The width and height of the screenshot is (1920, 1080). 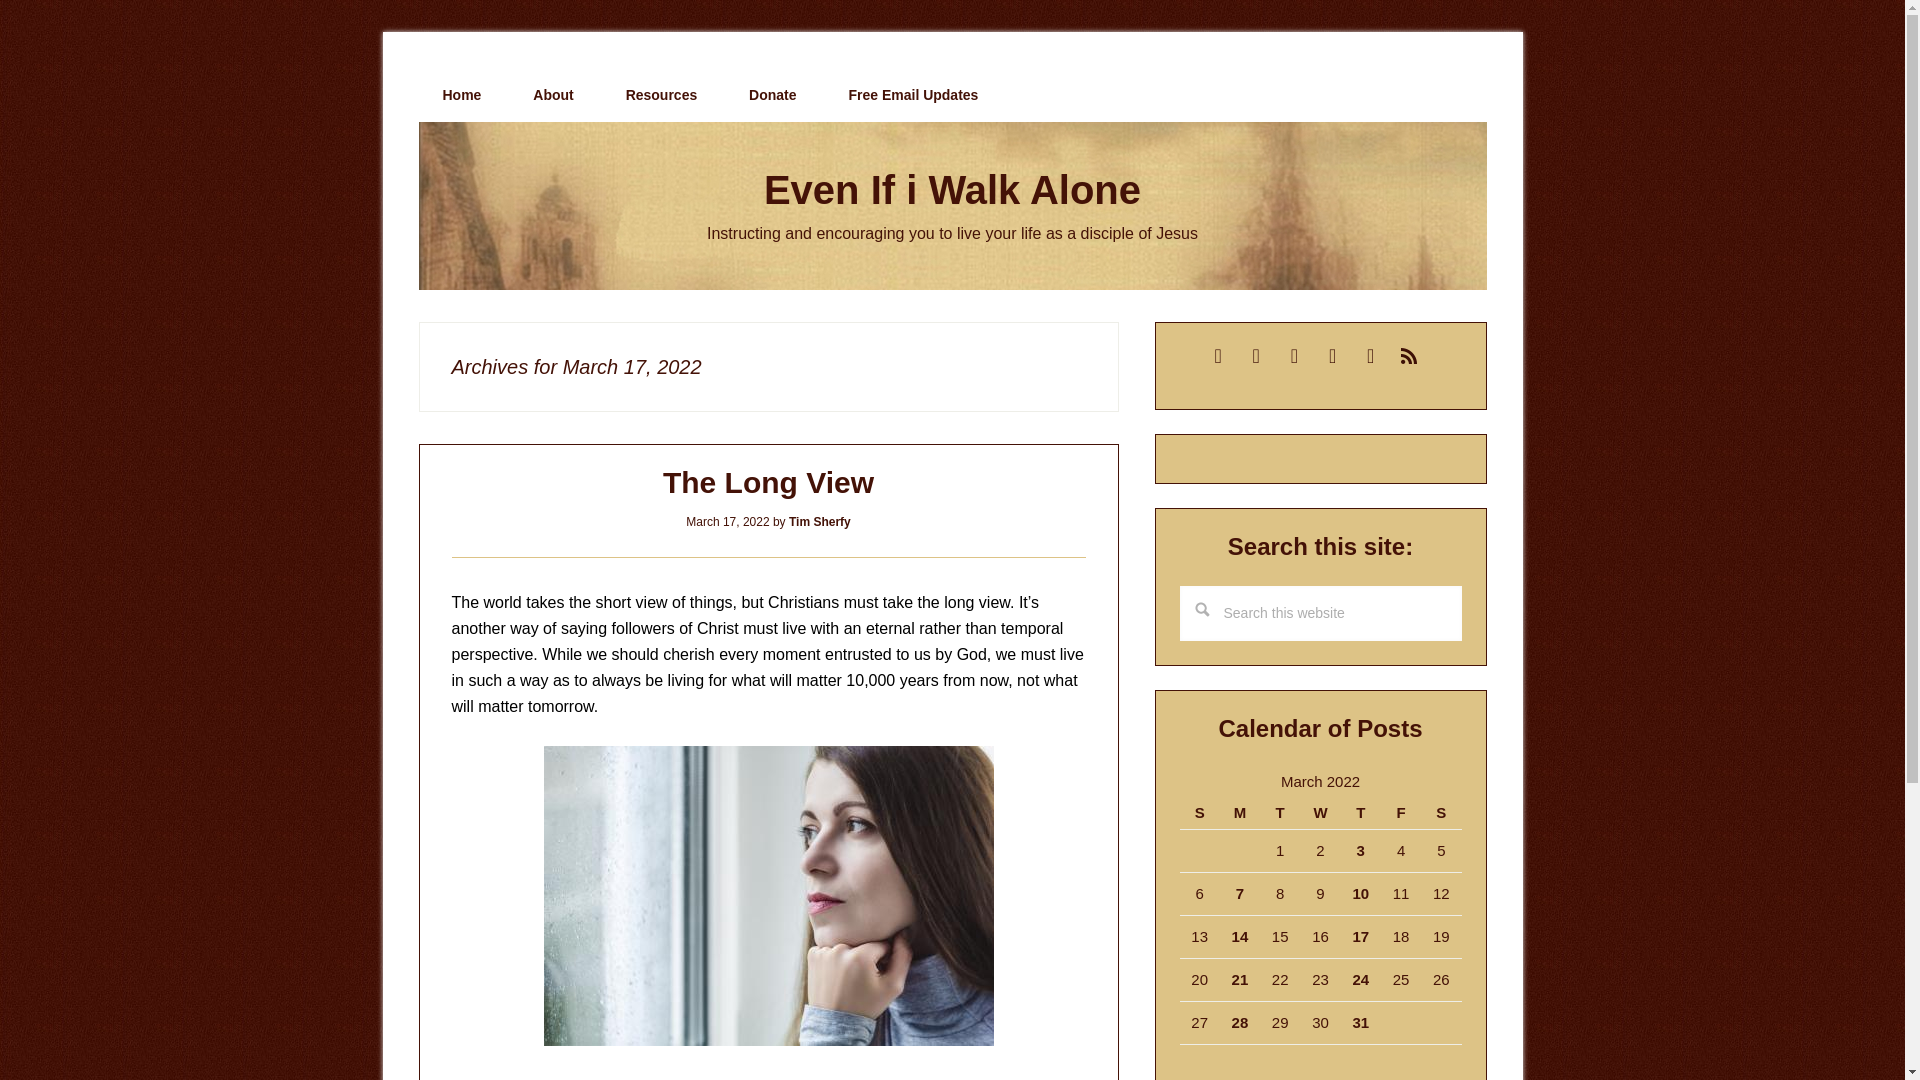 I want to click on Wednesday, so click(x=1320, y=814).